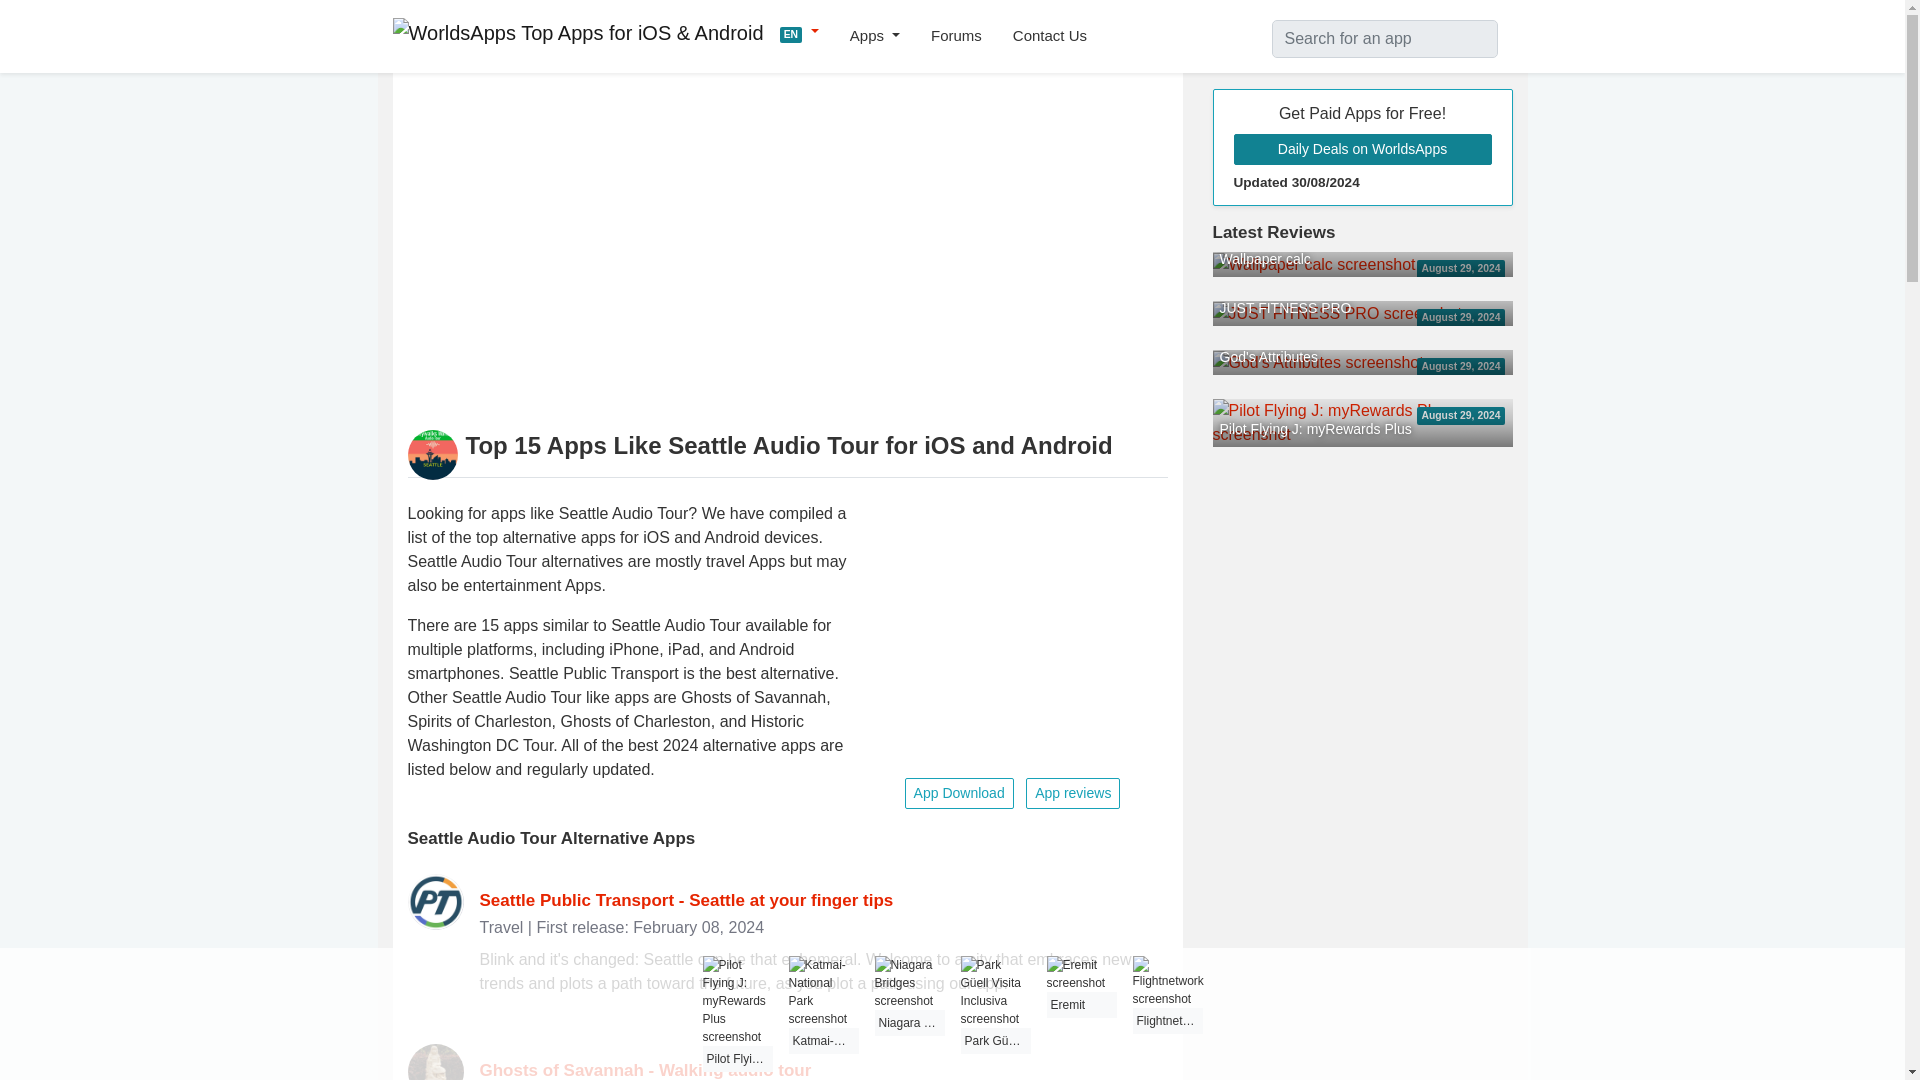  I want to click on Daily Deals on WorldsApps, so click(1362, 149).